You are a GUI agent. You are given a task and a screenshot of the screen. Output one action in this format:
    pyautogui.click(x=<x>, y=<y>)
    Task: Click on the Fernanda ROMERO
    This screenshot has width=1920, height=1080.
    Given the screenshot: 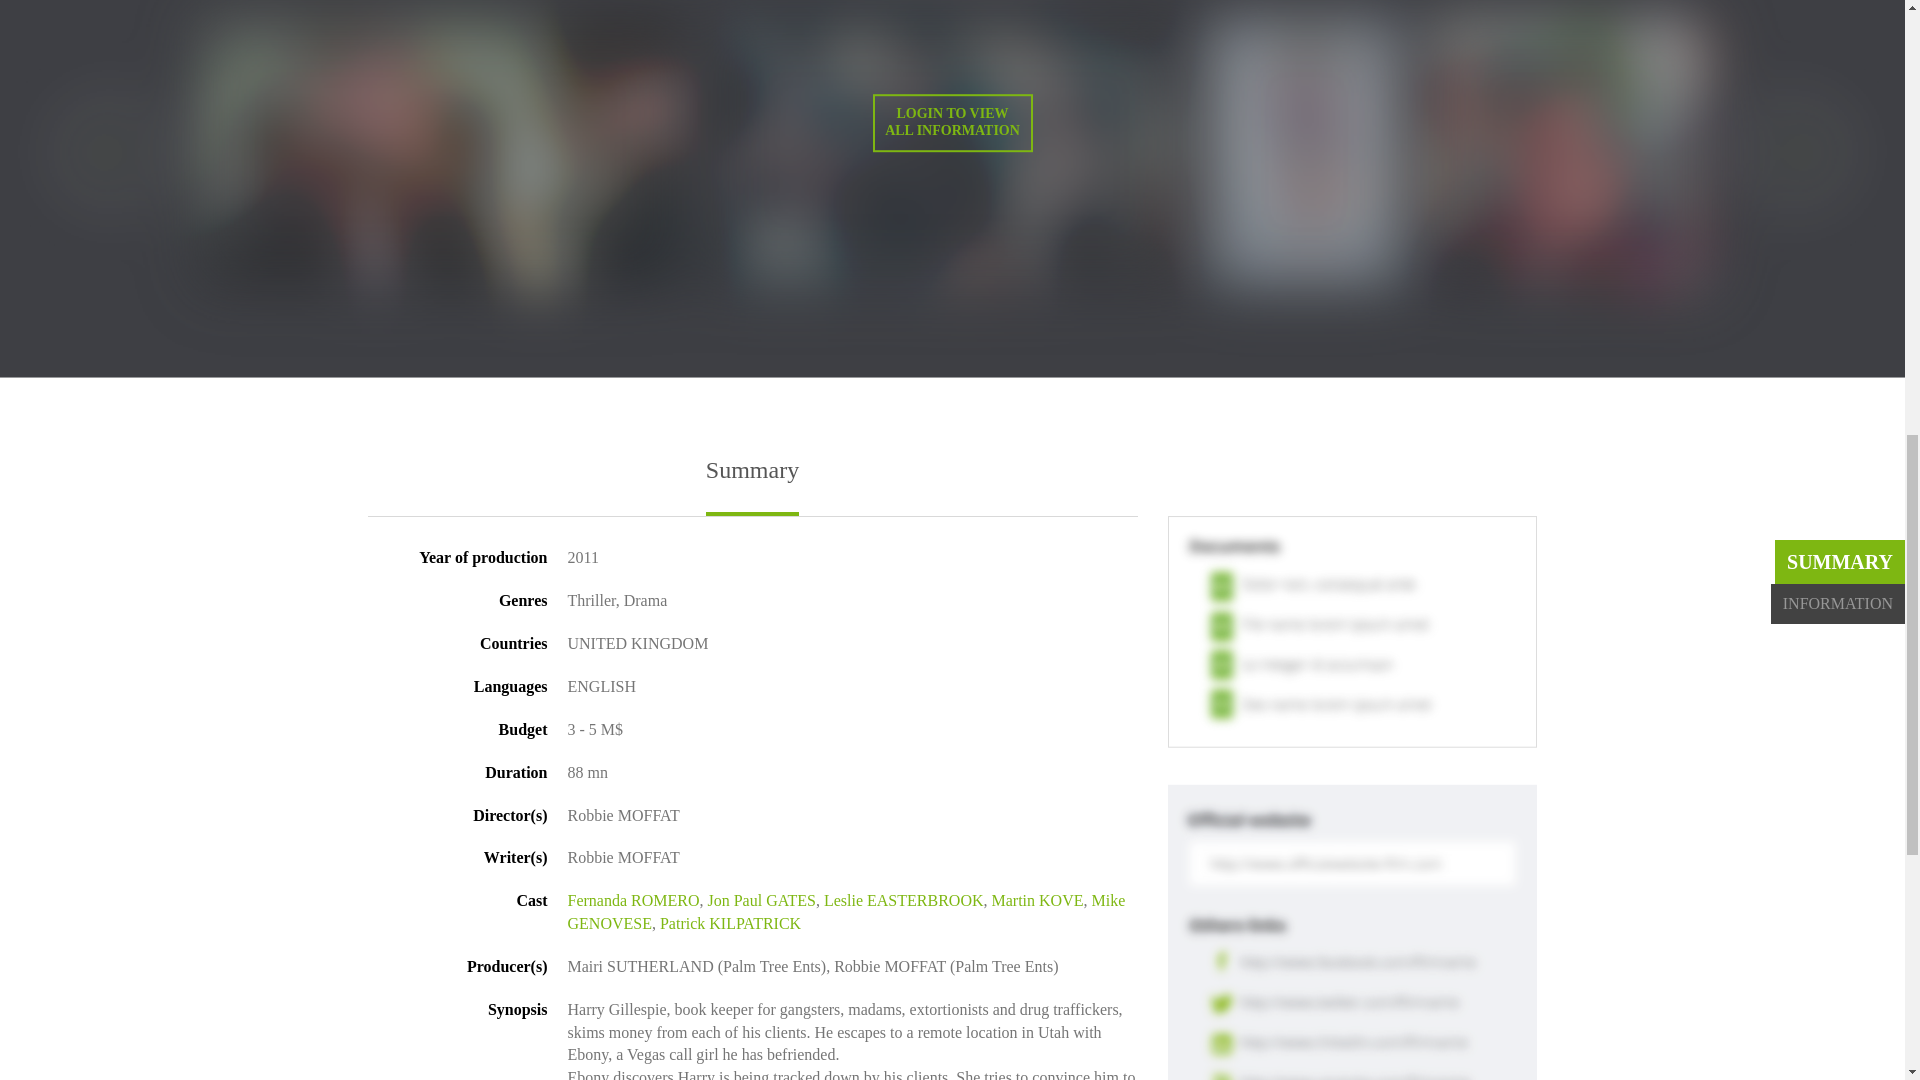 What is the action you would take?
    pyautogui.click(x=634, y=900)
    